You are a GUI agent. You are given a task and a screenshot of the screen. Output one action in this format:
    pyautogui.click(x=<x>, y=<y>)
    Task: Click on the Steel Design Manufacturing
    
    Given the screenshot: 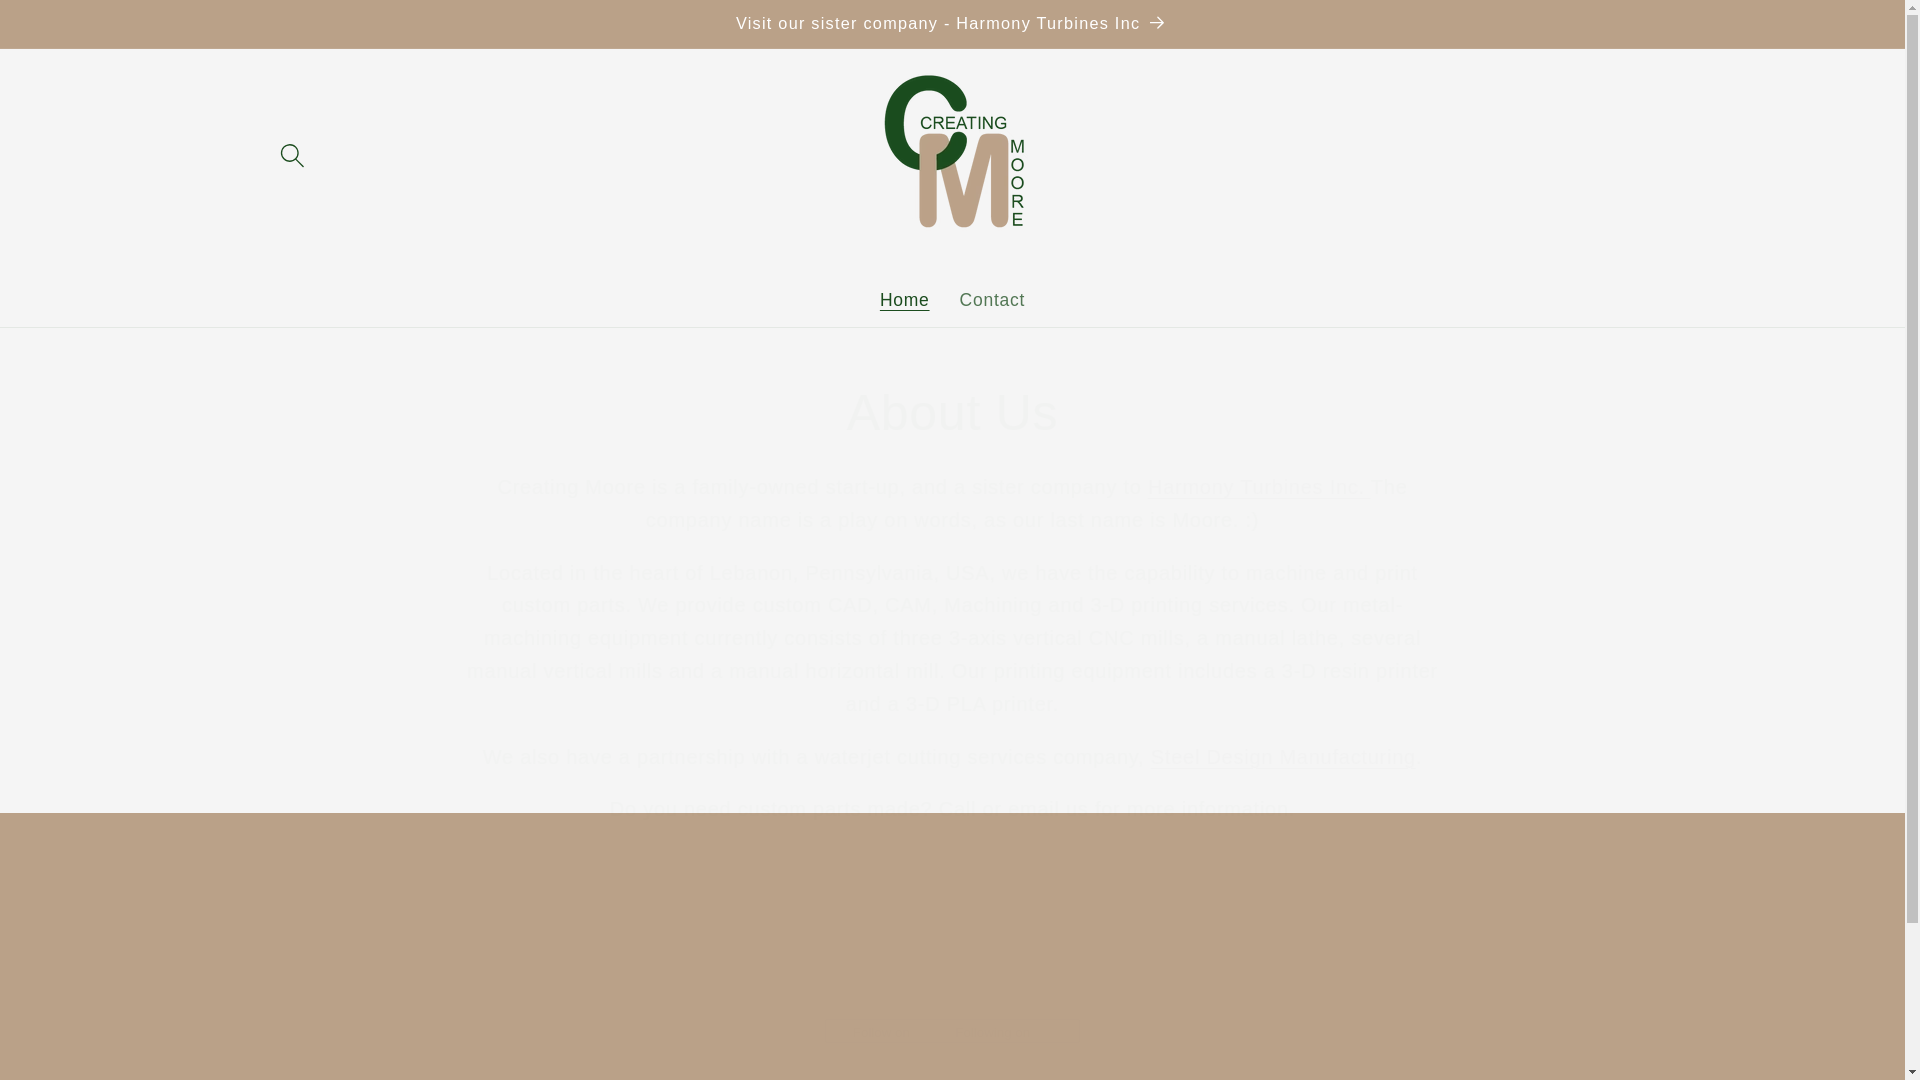 What is the action you would take?
    pyautogui.click(x=1283, y=756)
    